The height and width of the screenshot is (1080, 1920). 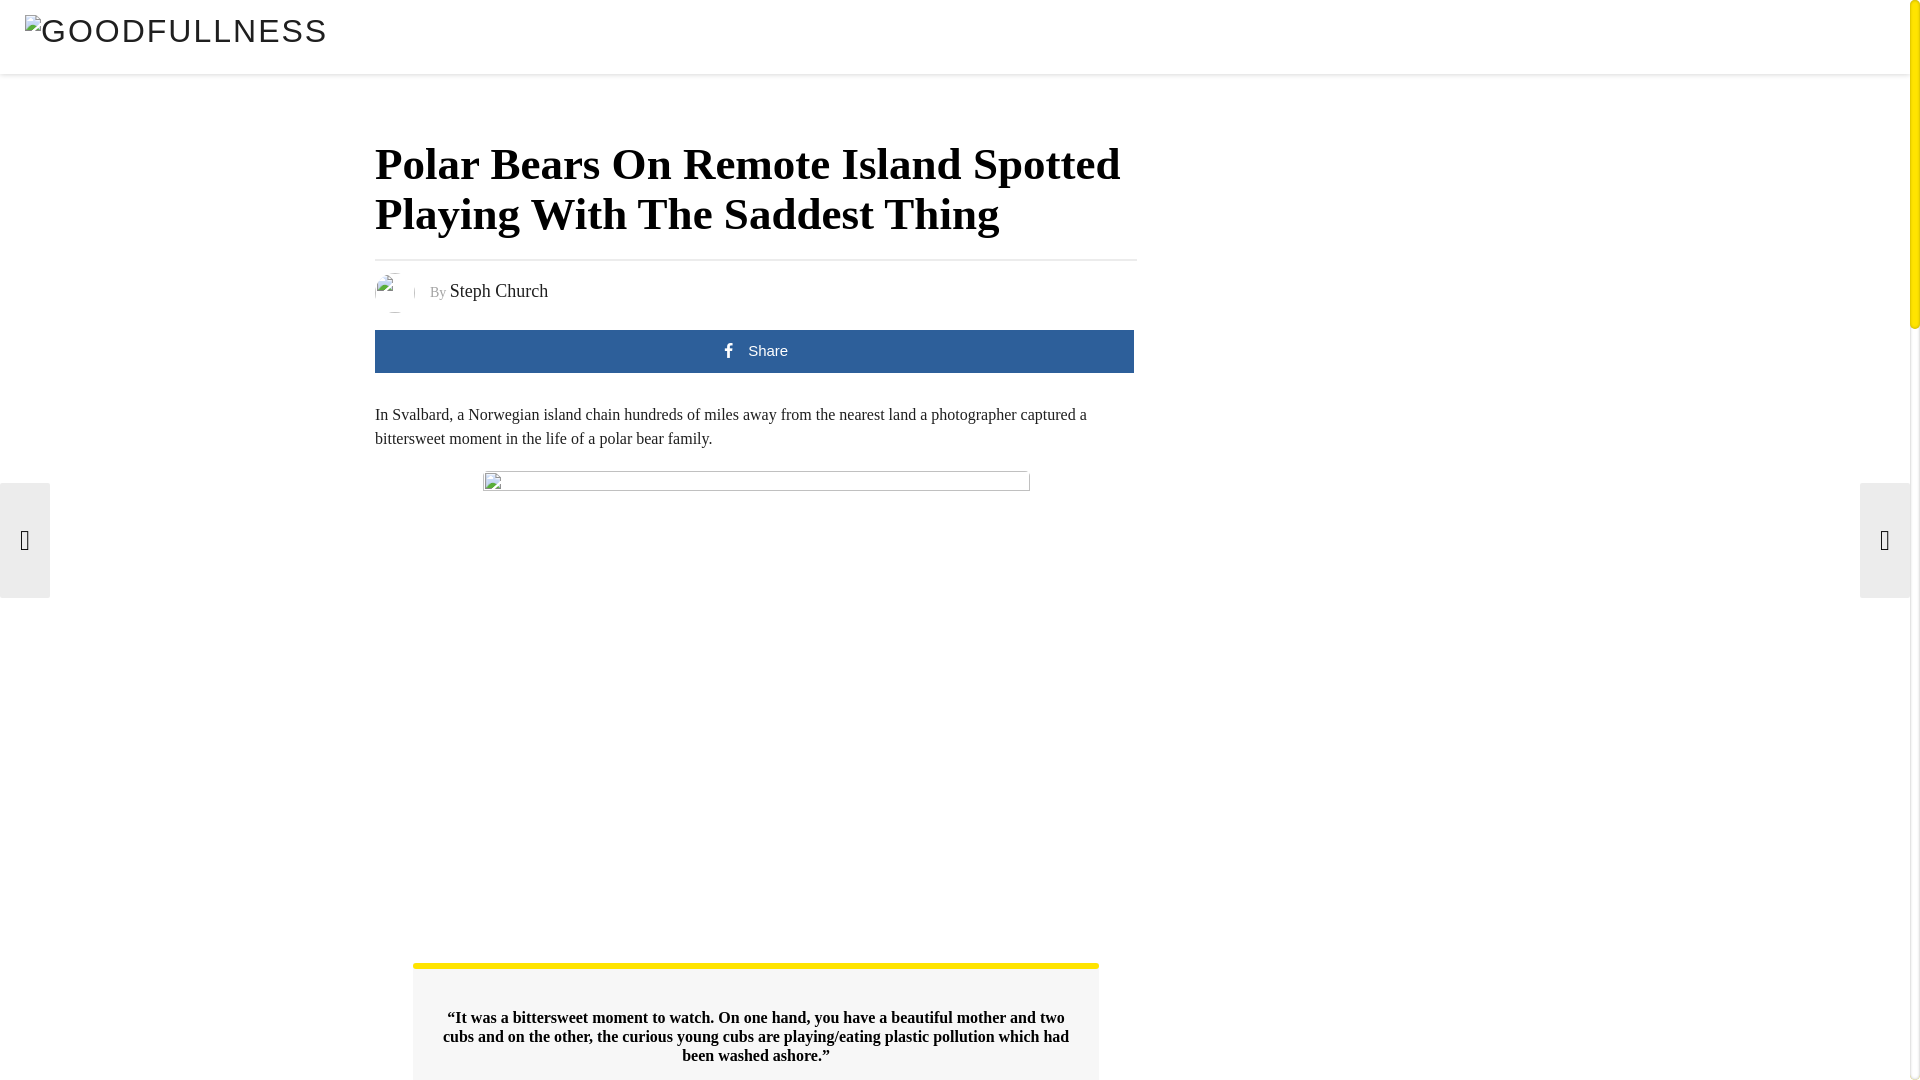 I want to click on DIY, so click(x=1738, y=42).